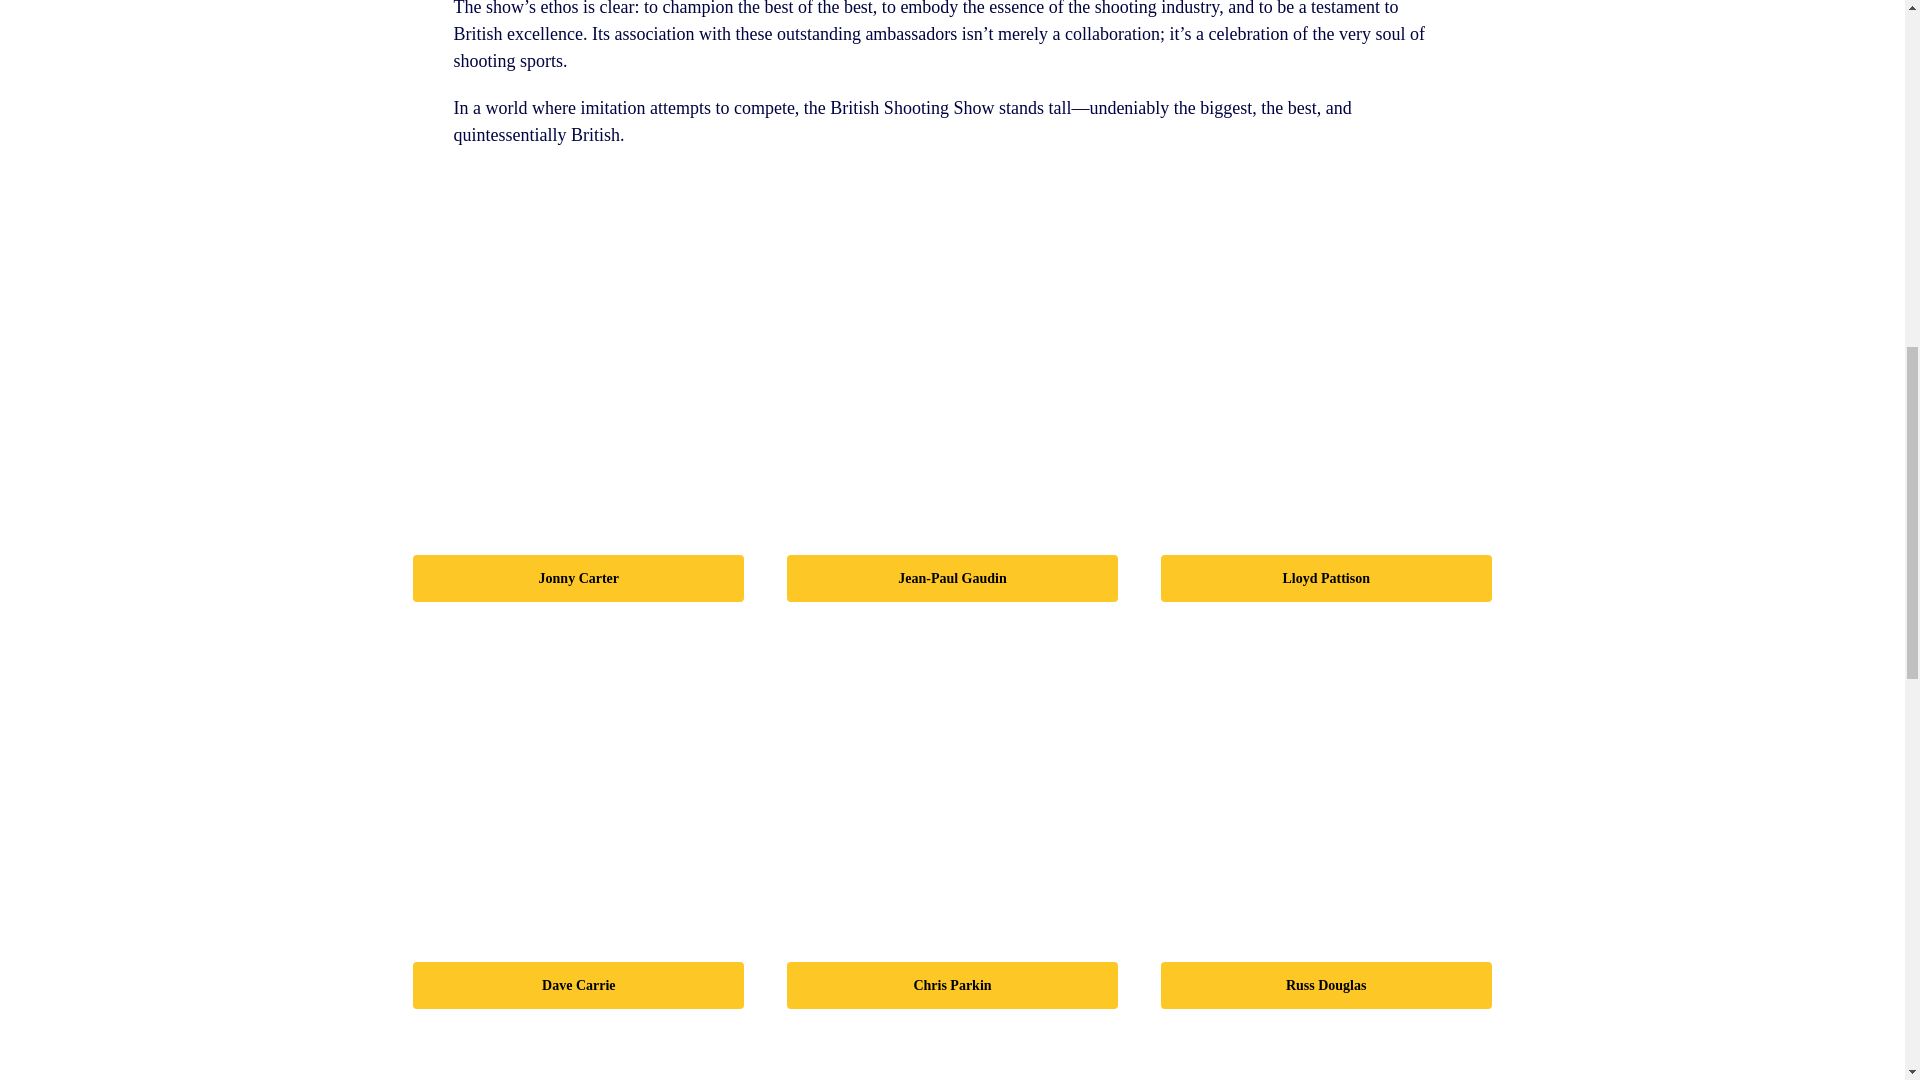  What do you see at coordinates (952, 578) in the screenshot?
I see `Jean-Paul Gaudin` at bounding box center [952, 578].